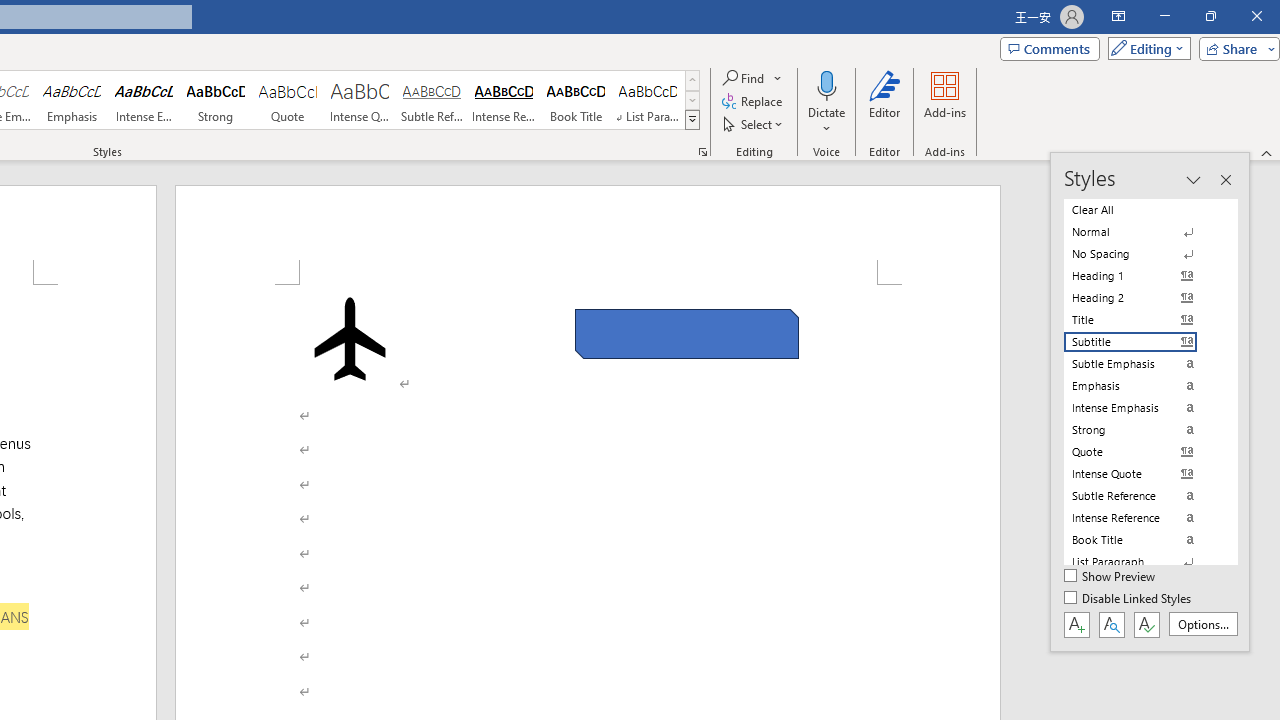  I want to click on Options..., so click(1202, 624).